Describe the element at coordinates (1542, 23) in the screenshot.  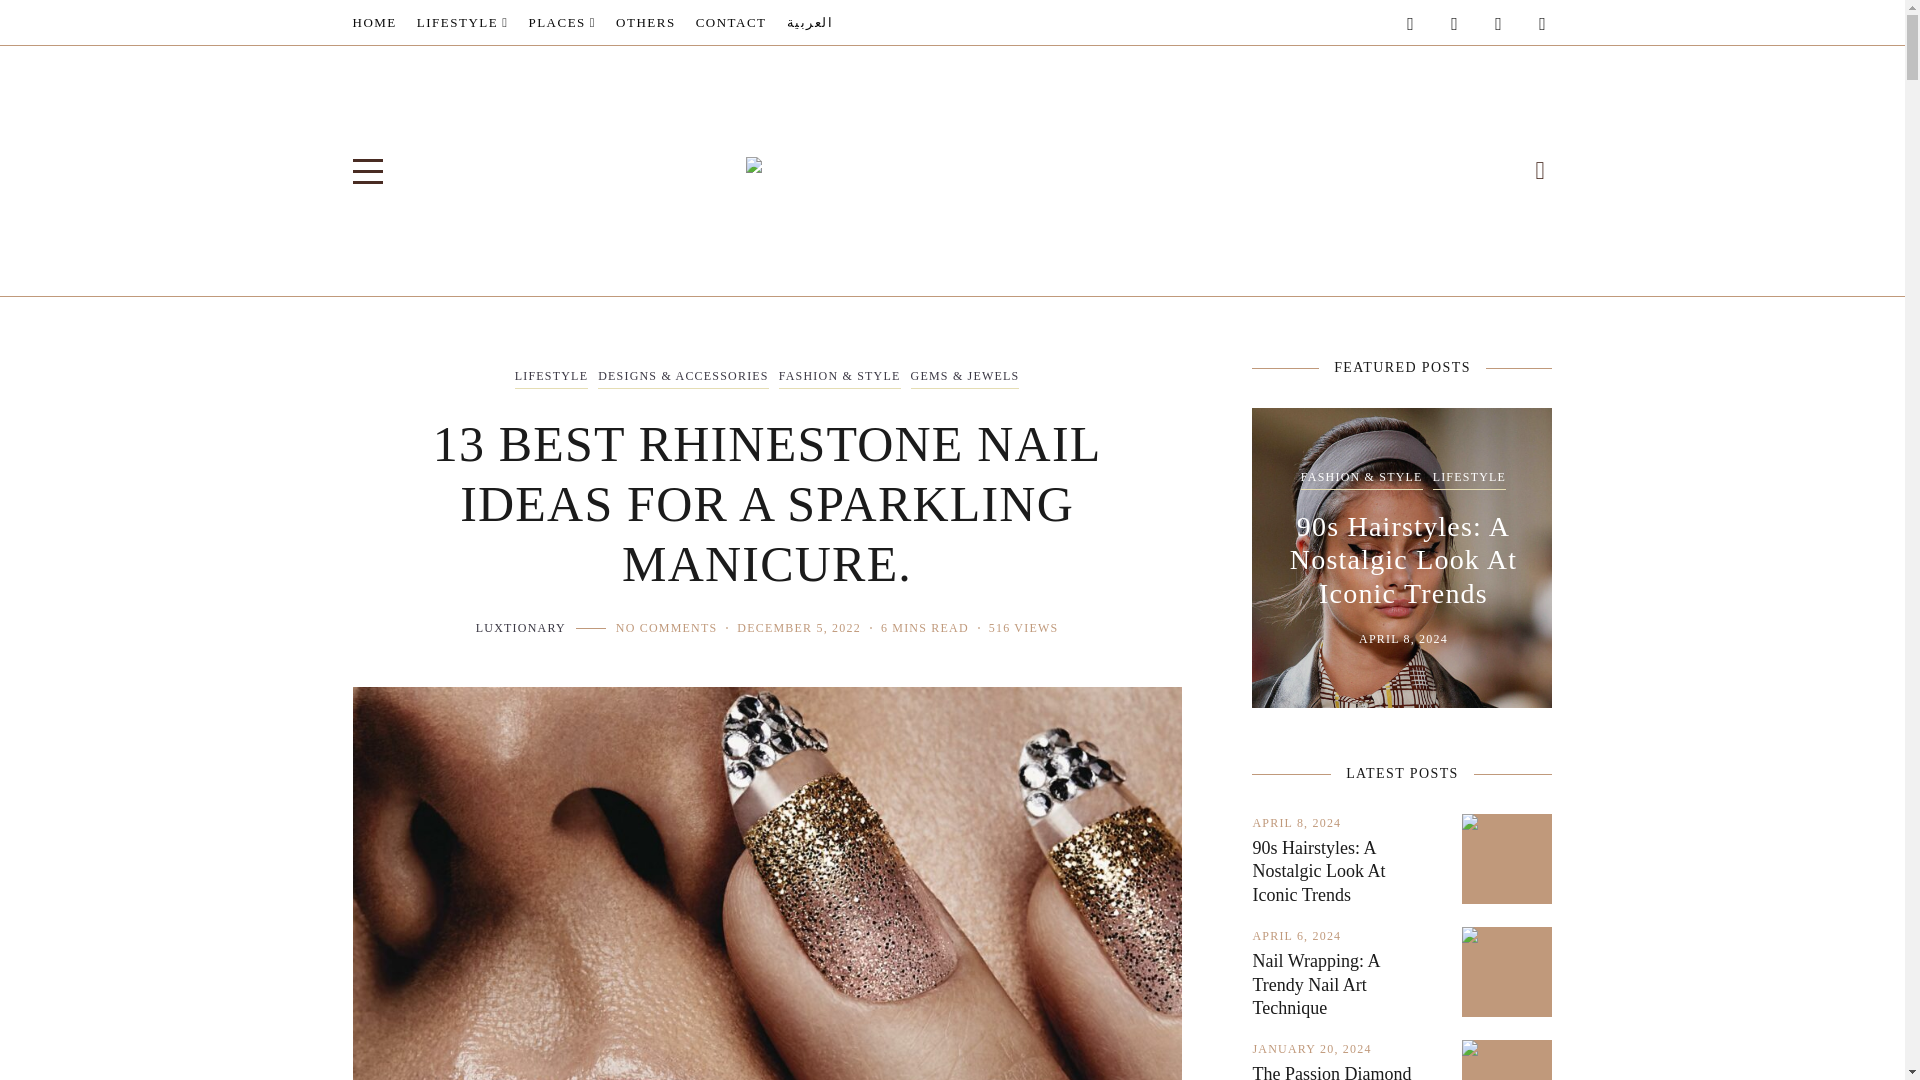
I see `LinkedIn` at that location.